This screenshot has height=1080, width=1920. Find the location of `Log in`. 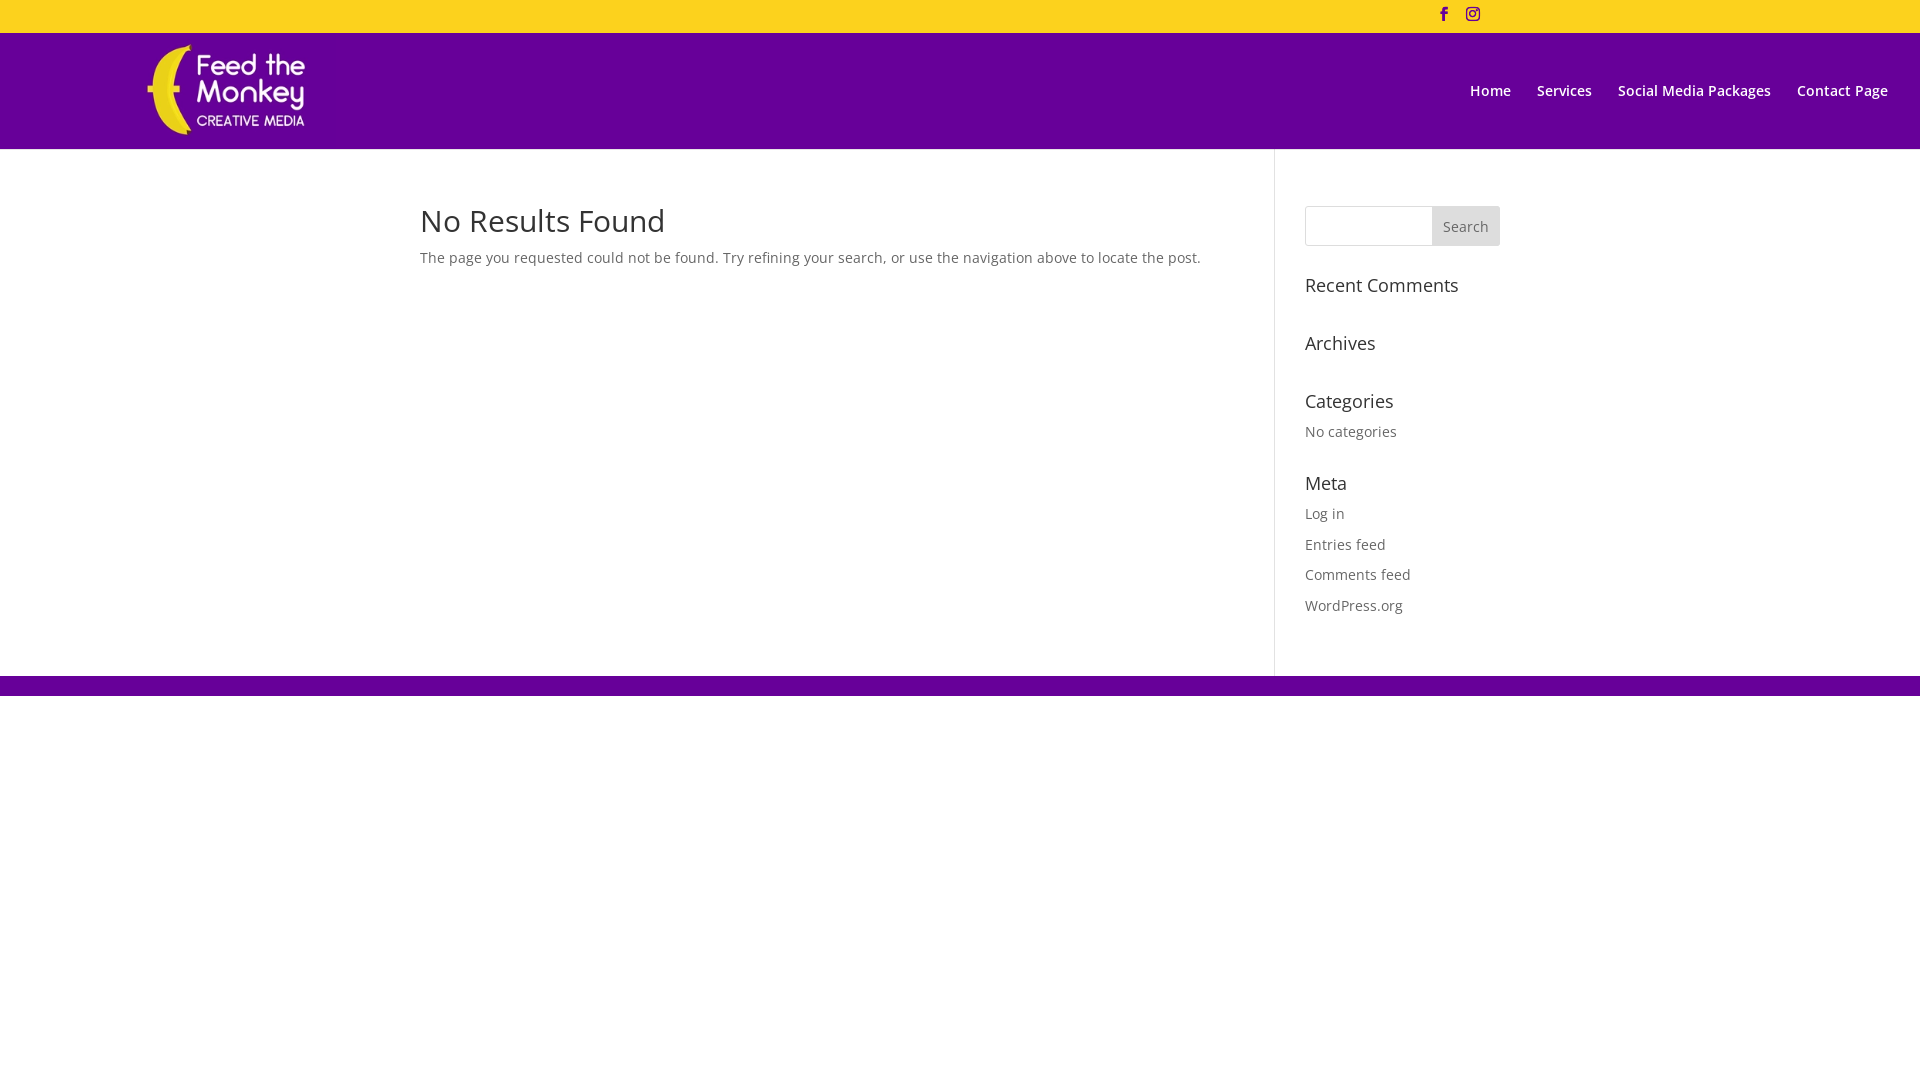

Log in is located at coordinates (1325, 514).